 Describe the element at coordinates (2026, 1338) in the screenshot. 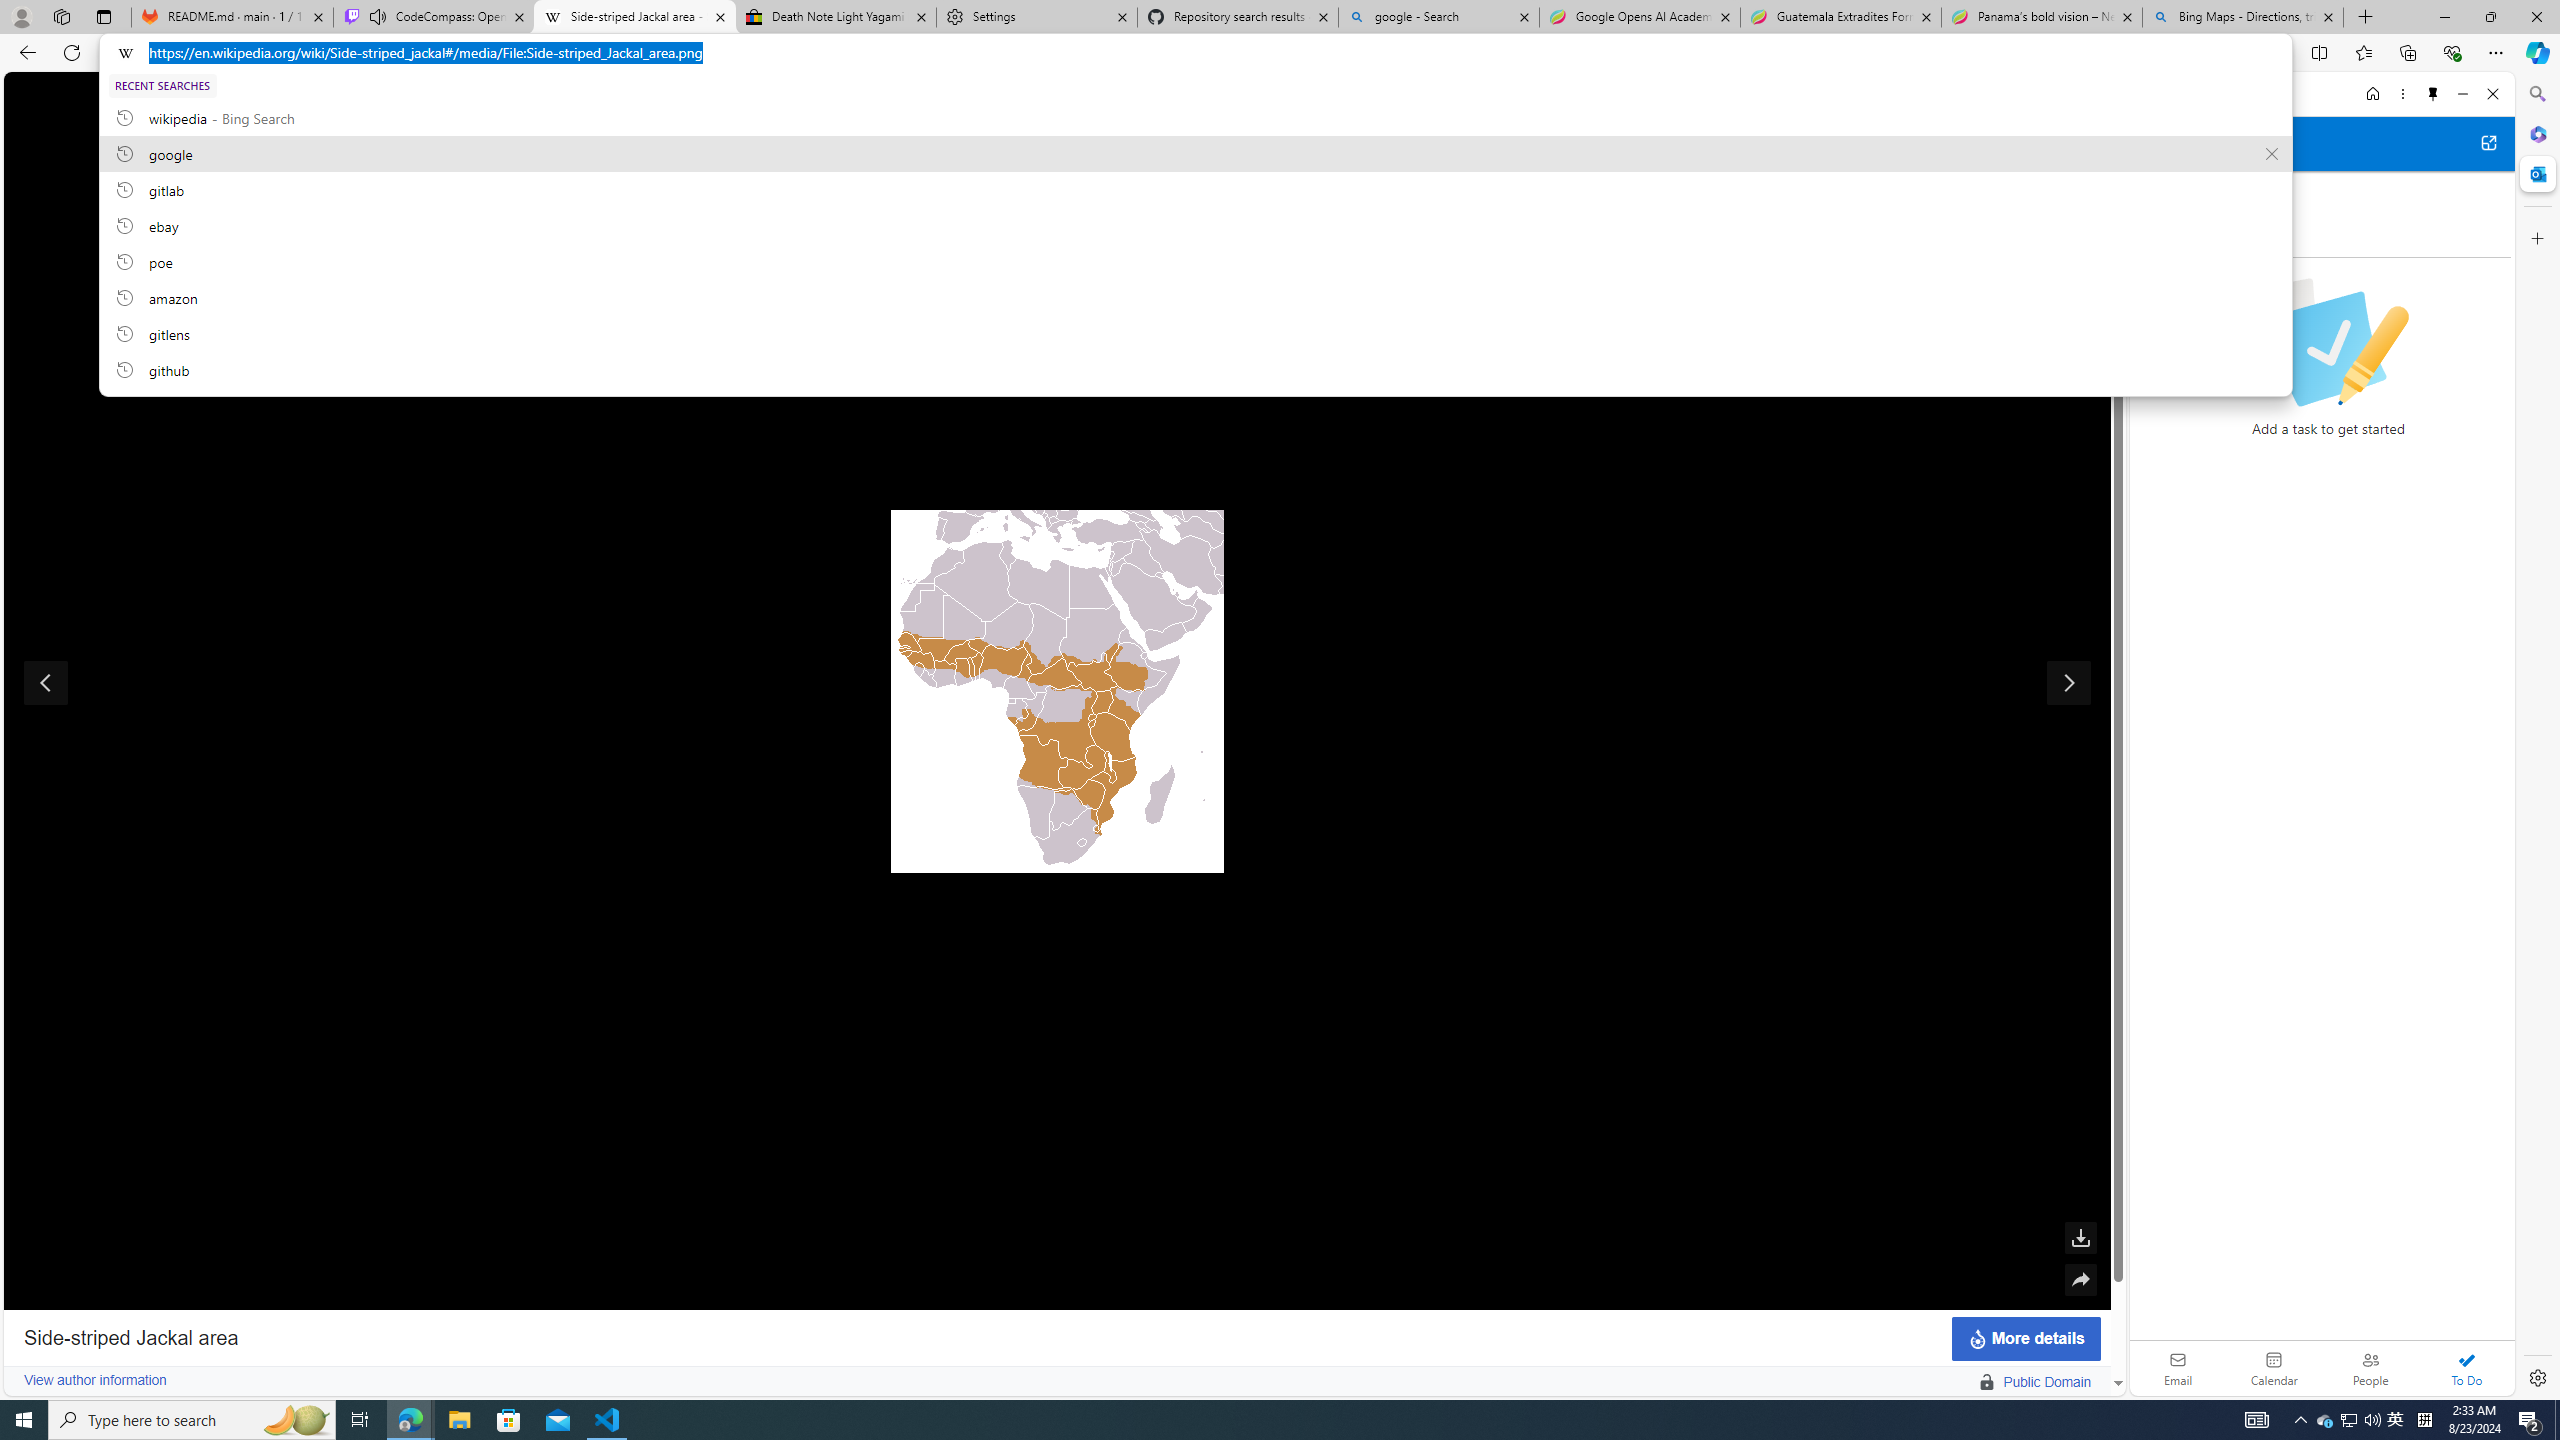

I see `More details` at that location.